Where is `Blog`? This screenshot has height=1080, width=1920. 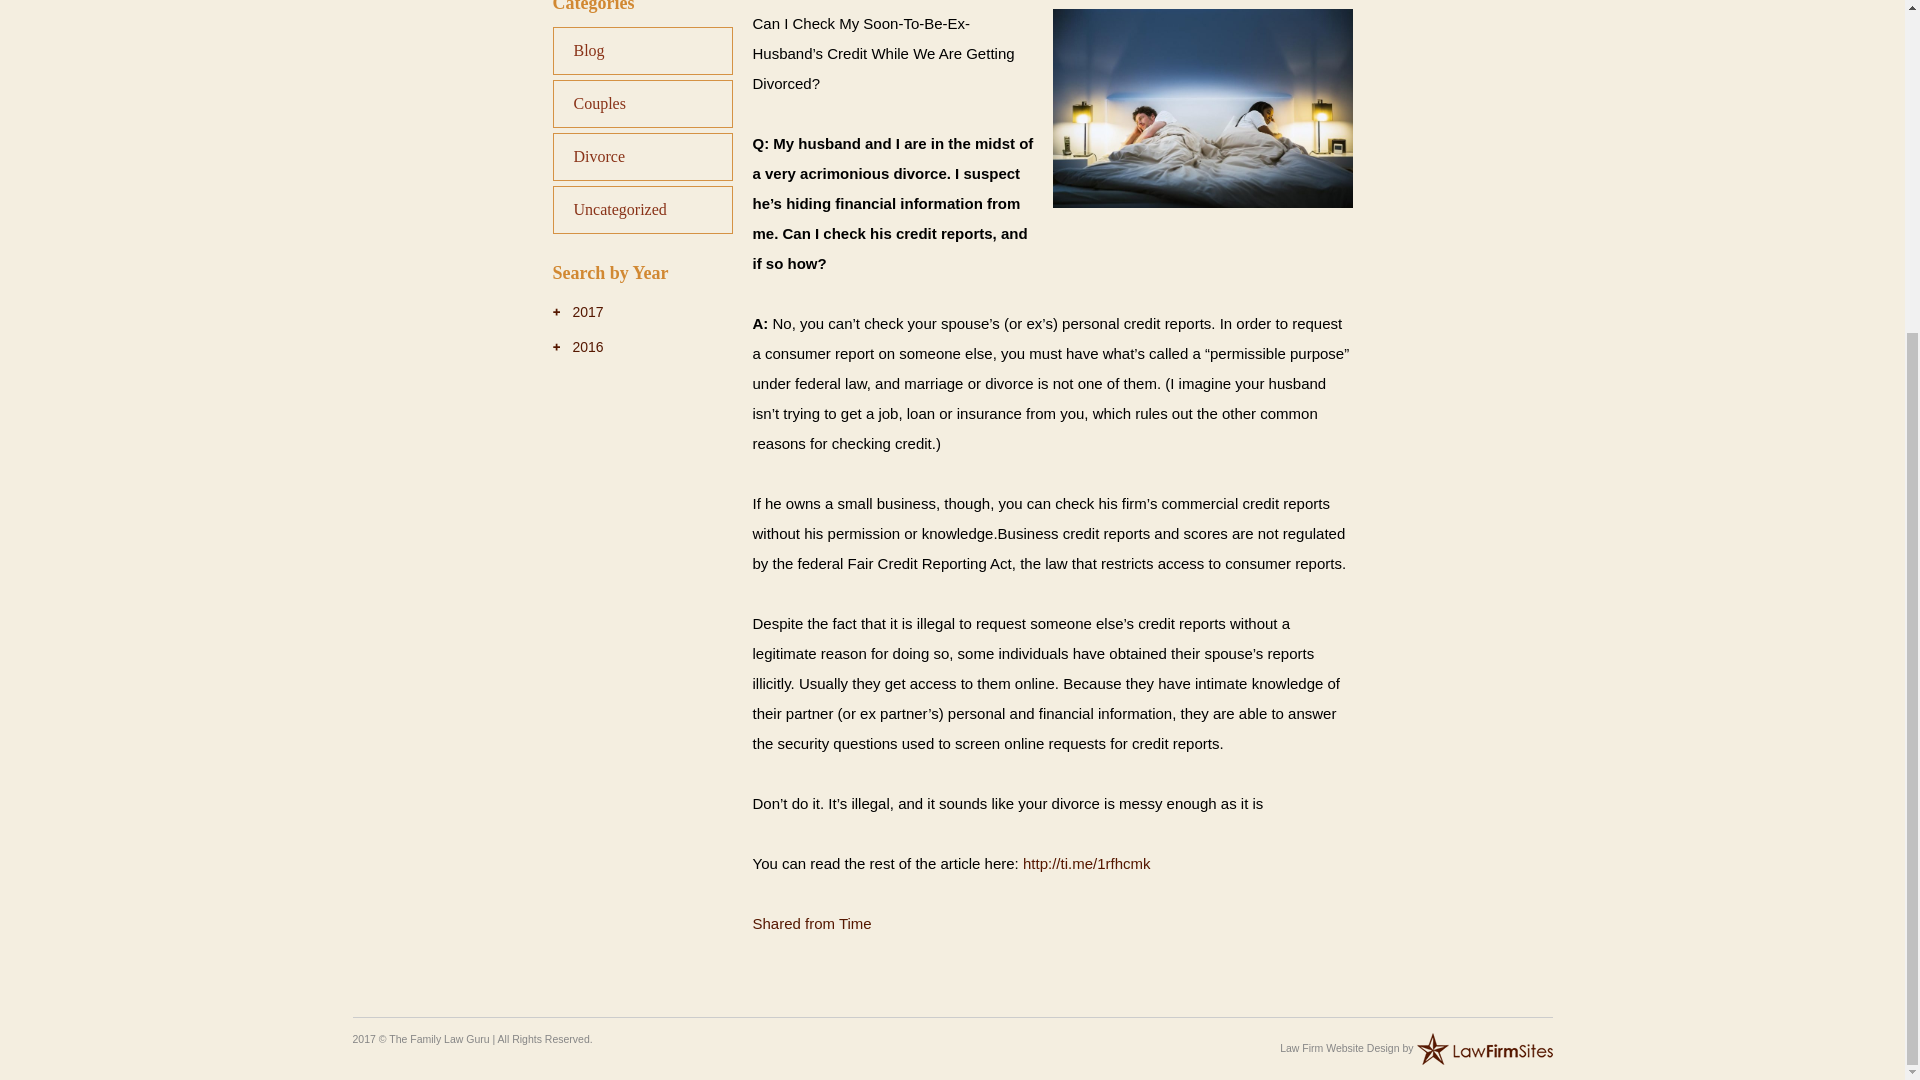 Blog is located at coordinates (642, 50).